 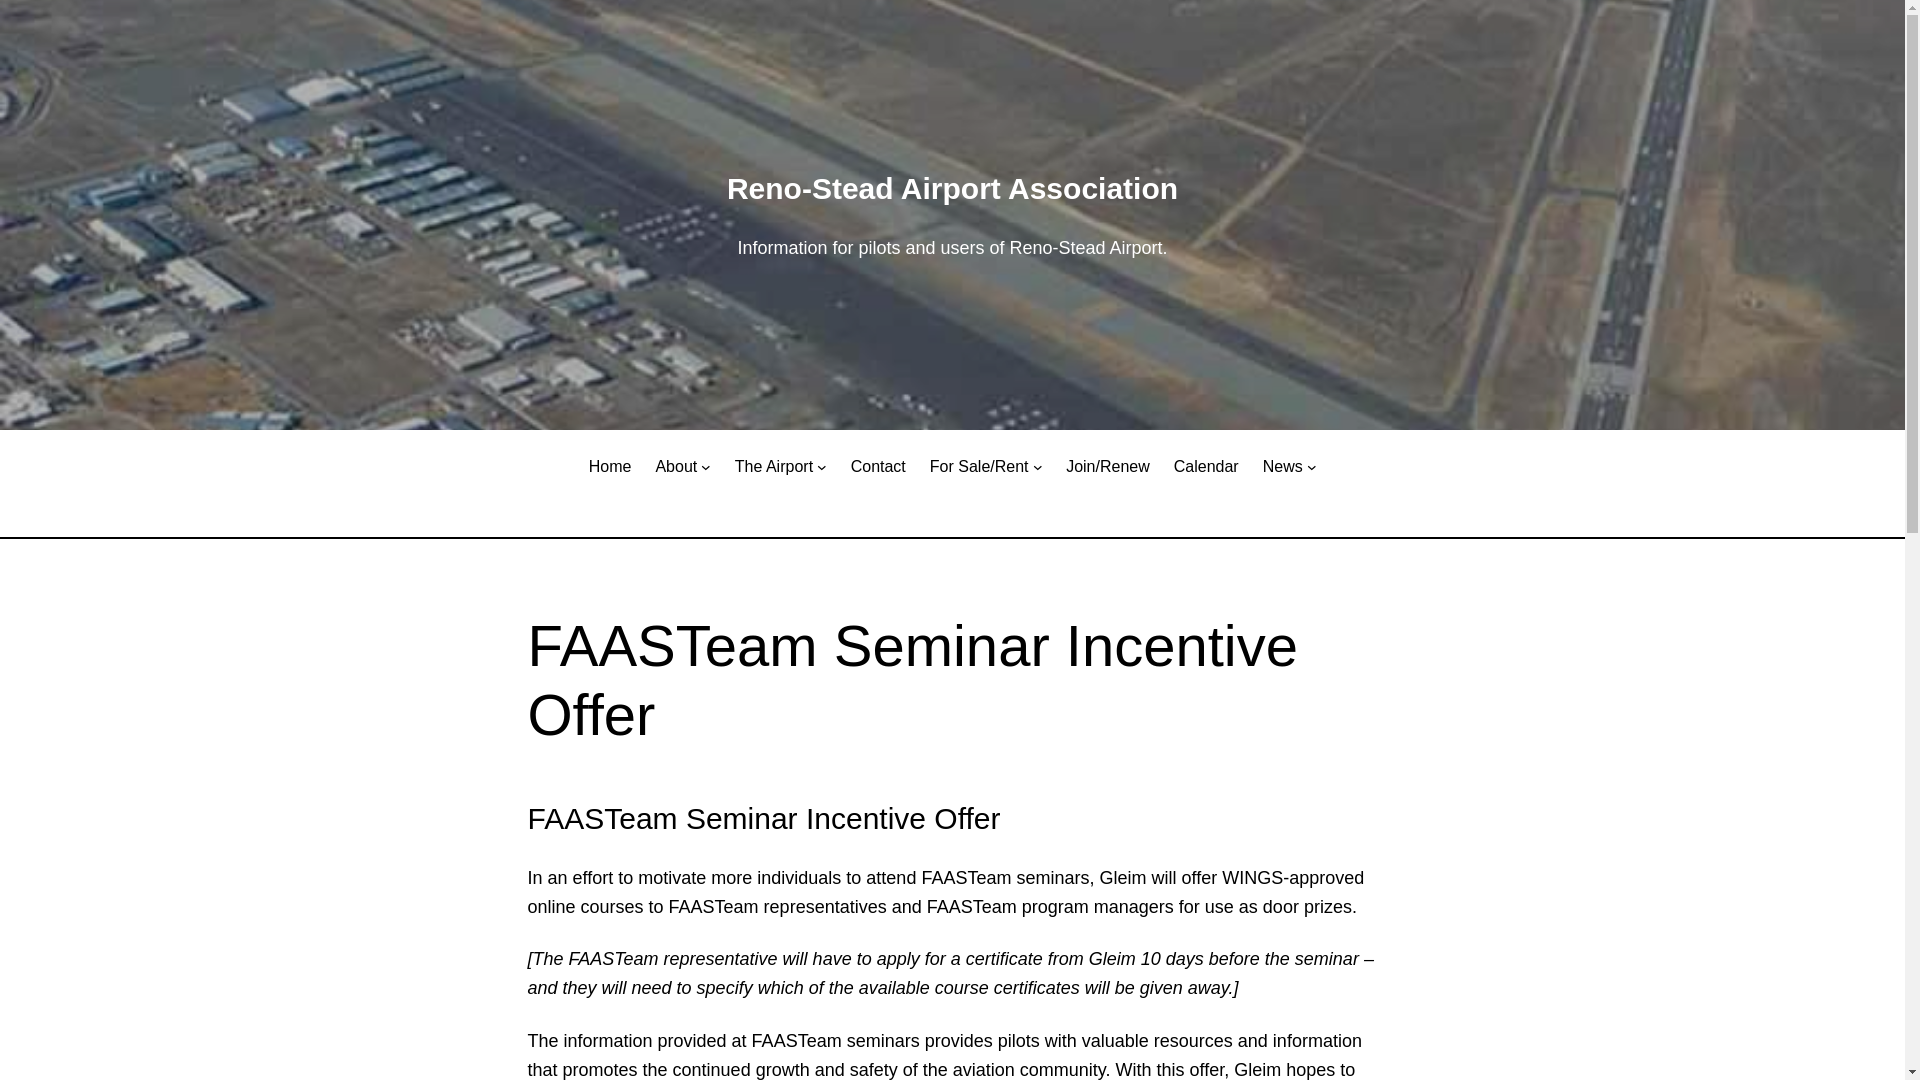 I want to click on Contact, so click(x=878, y=466).